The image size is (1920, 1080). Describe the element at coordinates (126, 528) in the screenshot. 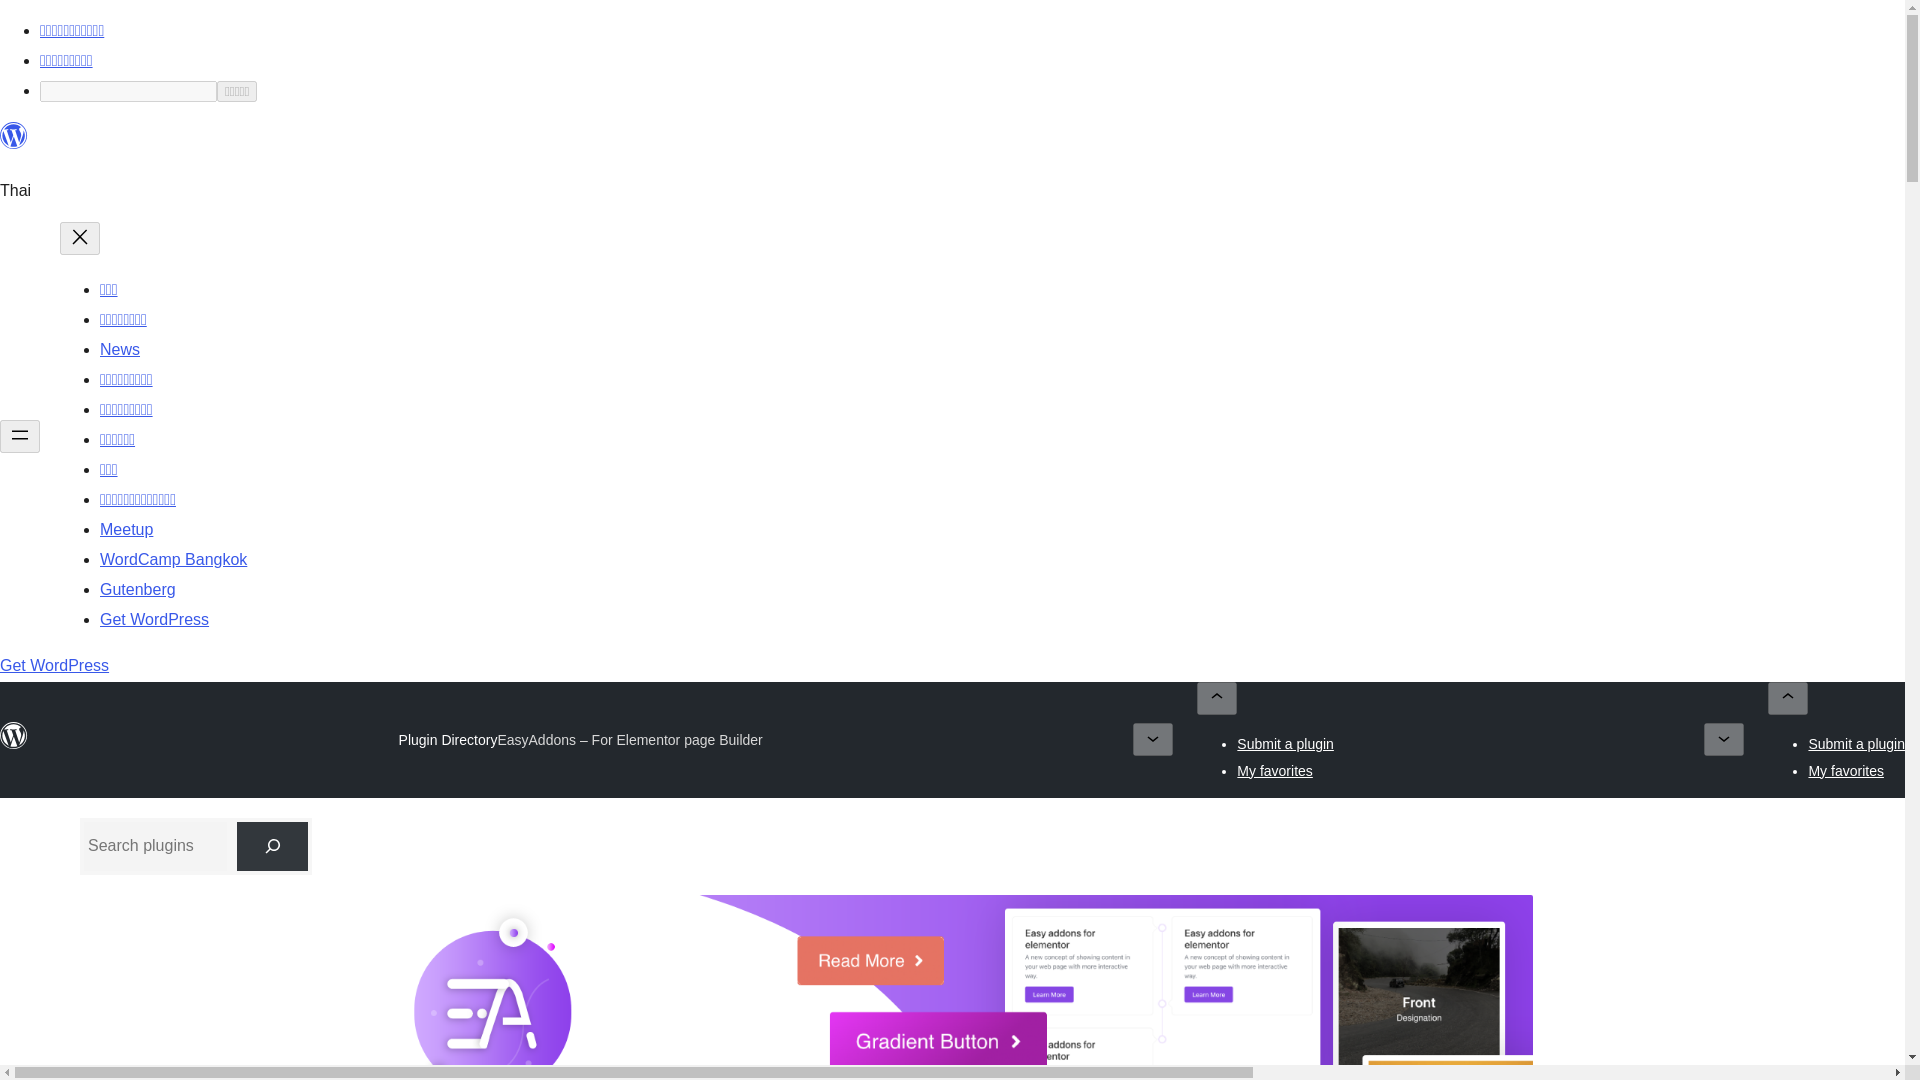

I see `Meetup` at that location.